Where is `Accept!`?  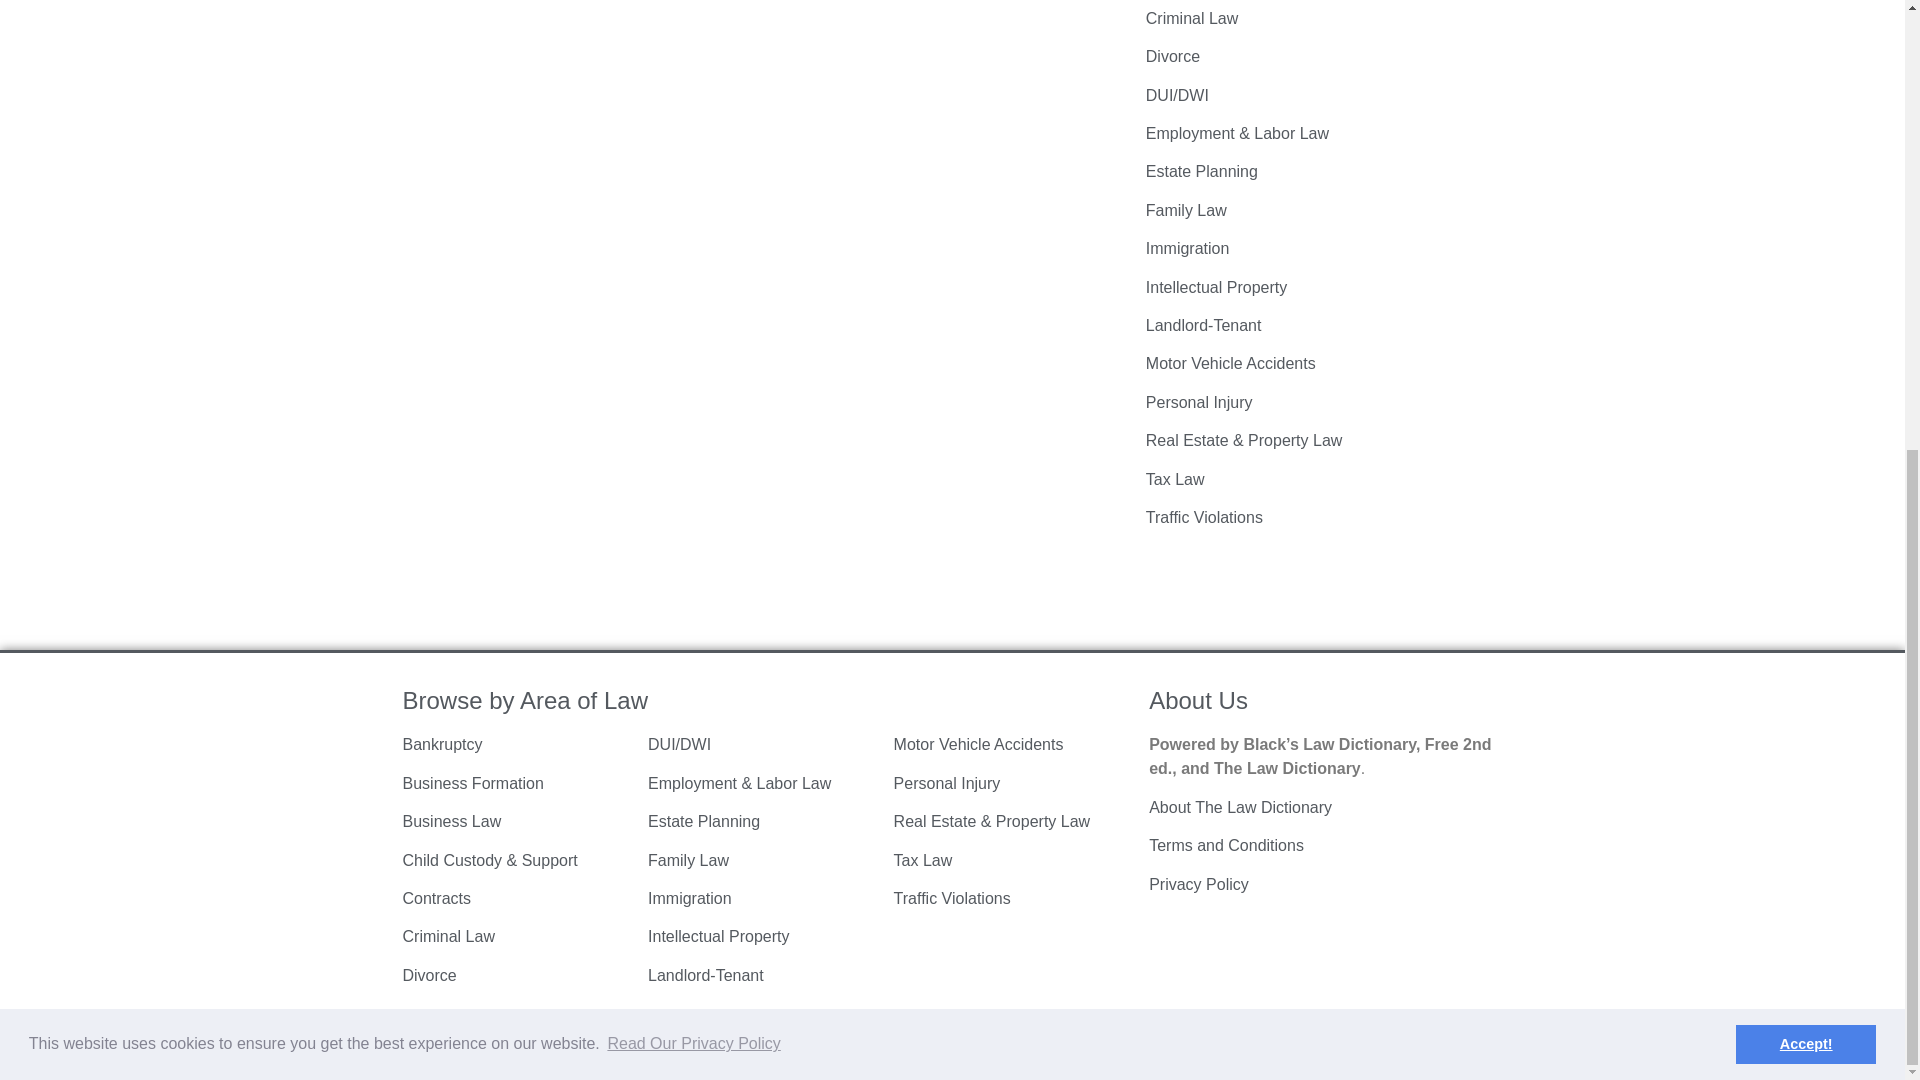 Accept! is located at coordinates (1805, 281).